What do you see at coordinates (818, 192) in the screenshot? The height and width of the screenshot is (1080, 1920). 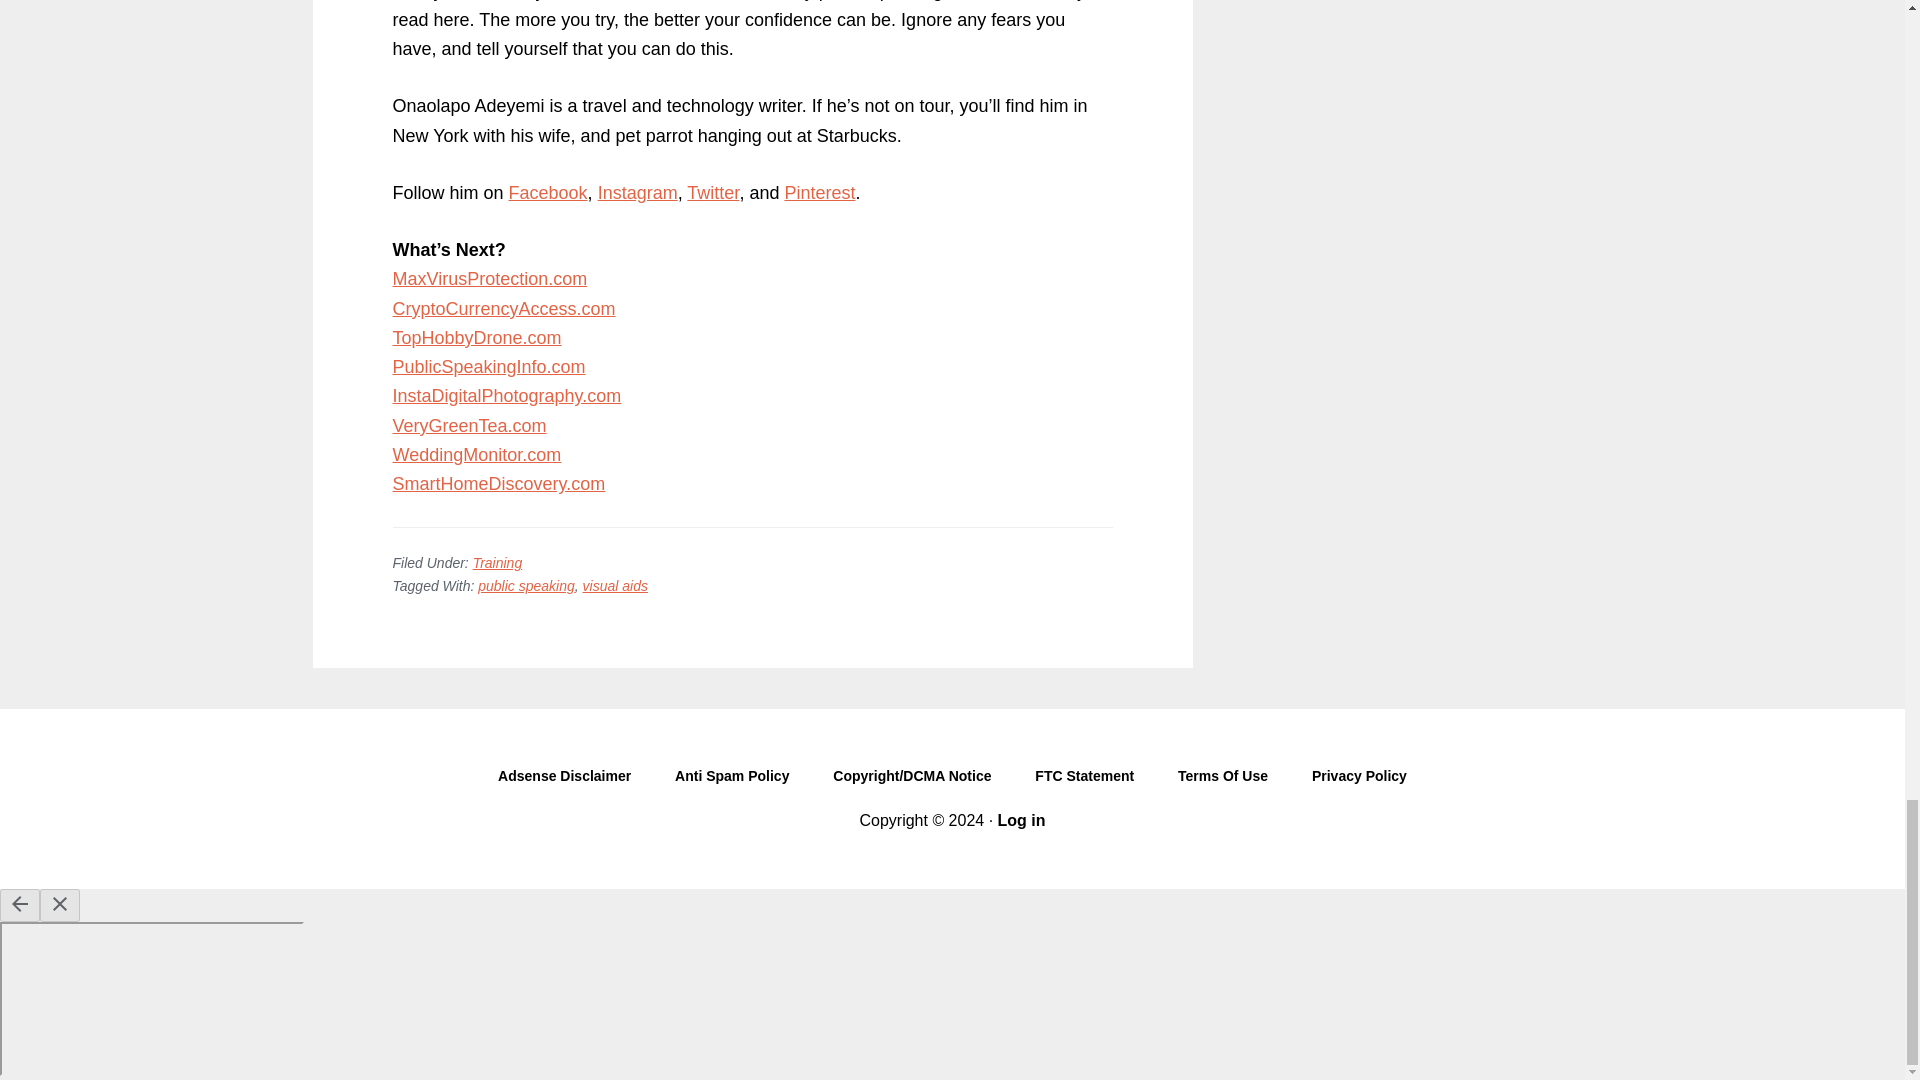 I see `Pinterest` at bounding box center [818, 192].